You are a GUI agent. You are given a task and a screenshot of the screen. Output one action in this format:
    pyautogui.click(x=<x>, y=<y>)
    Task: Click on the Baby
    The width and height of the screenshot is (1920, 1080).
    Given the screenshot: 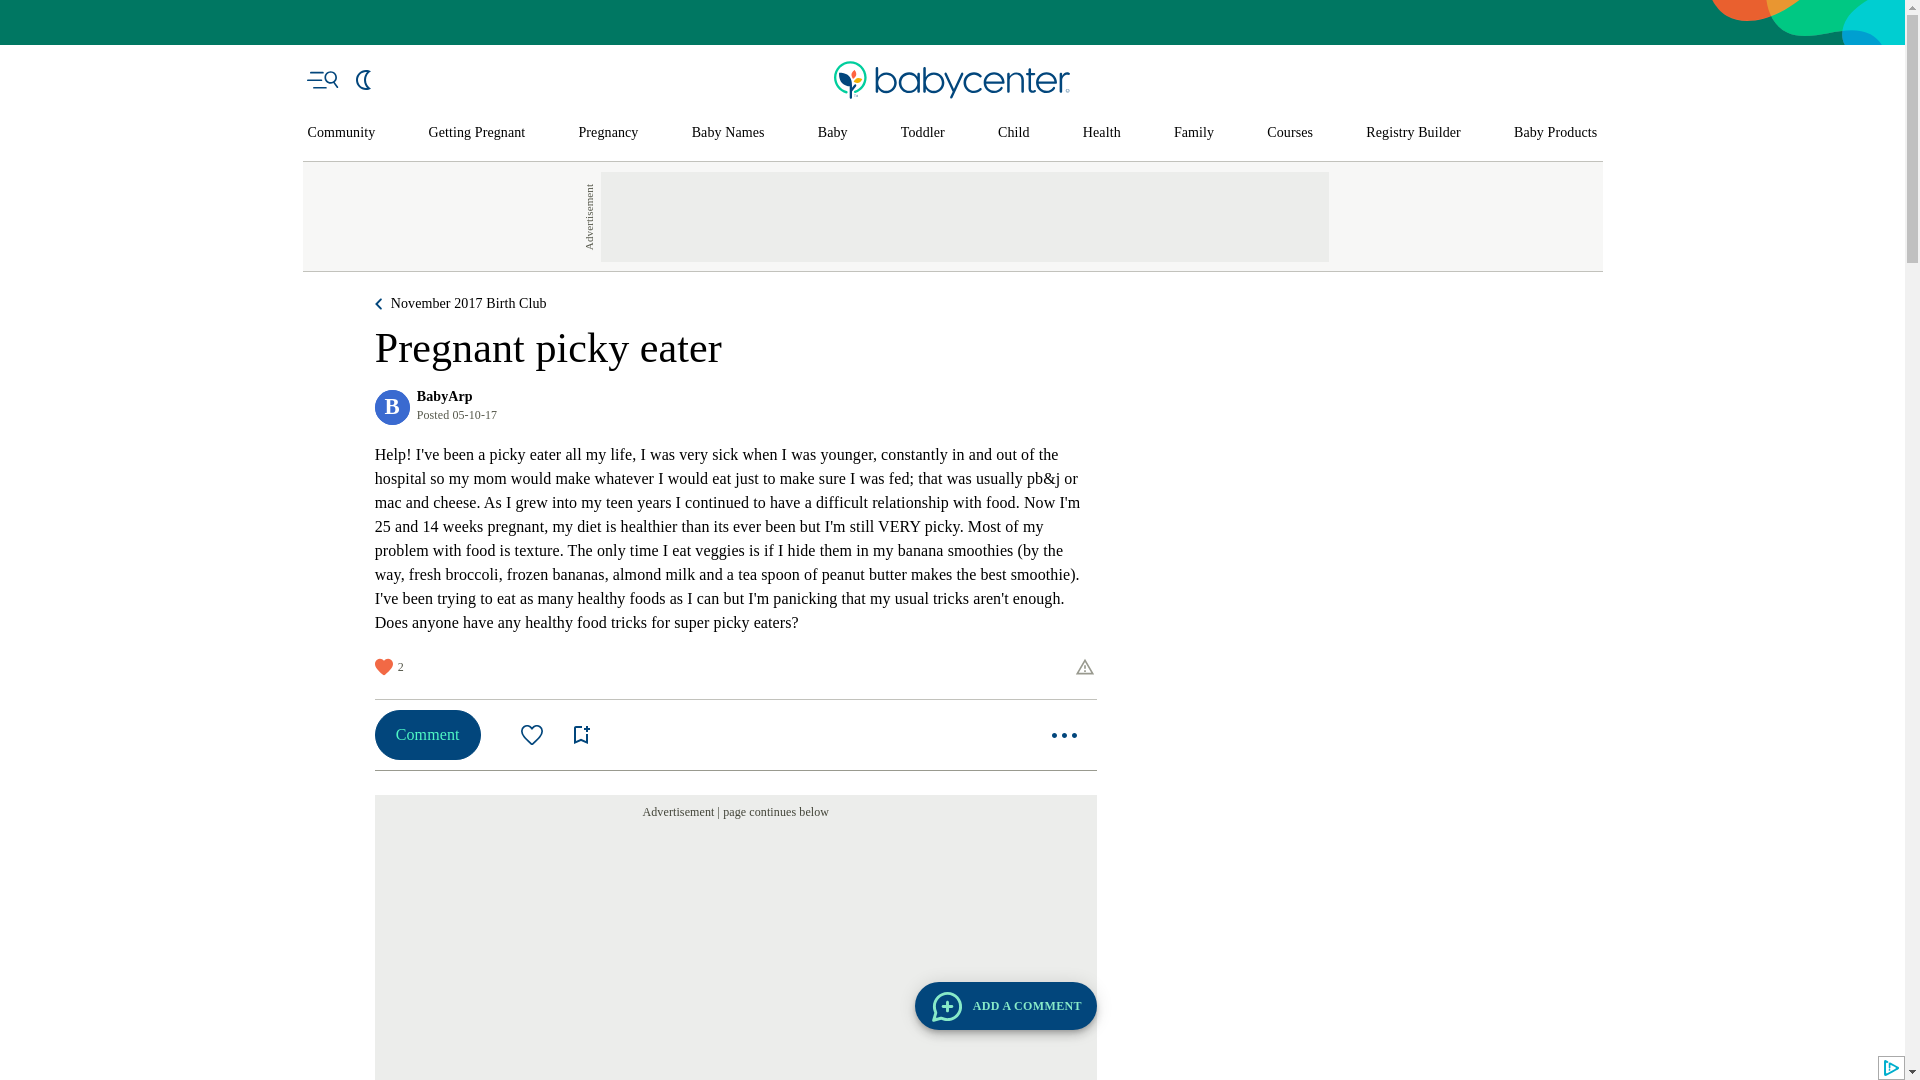 What is the action you would take?
    pyautogui.click(x=832, y=133)
    